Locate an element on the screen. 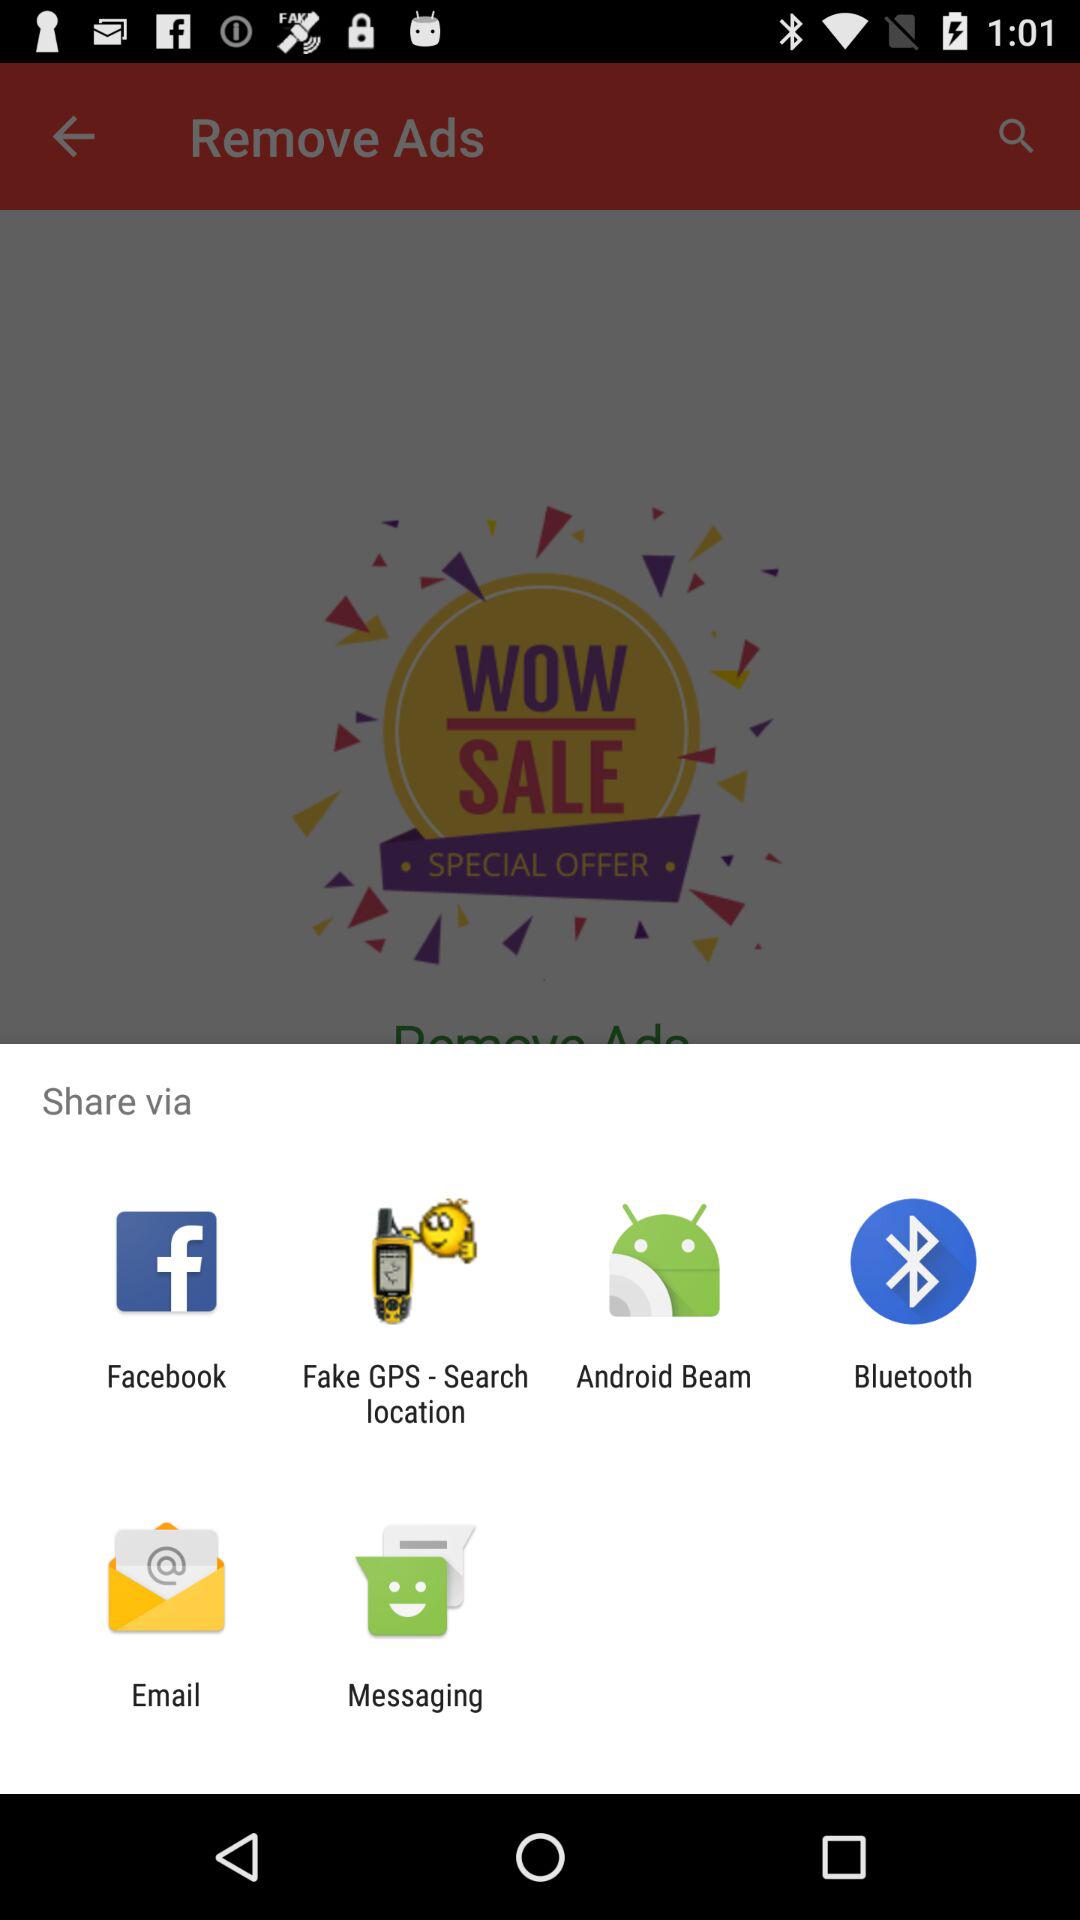 The width and height of the screenshot is (1080, 1920). tap the android beam is located at coordinates (664, 1393).